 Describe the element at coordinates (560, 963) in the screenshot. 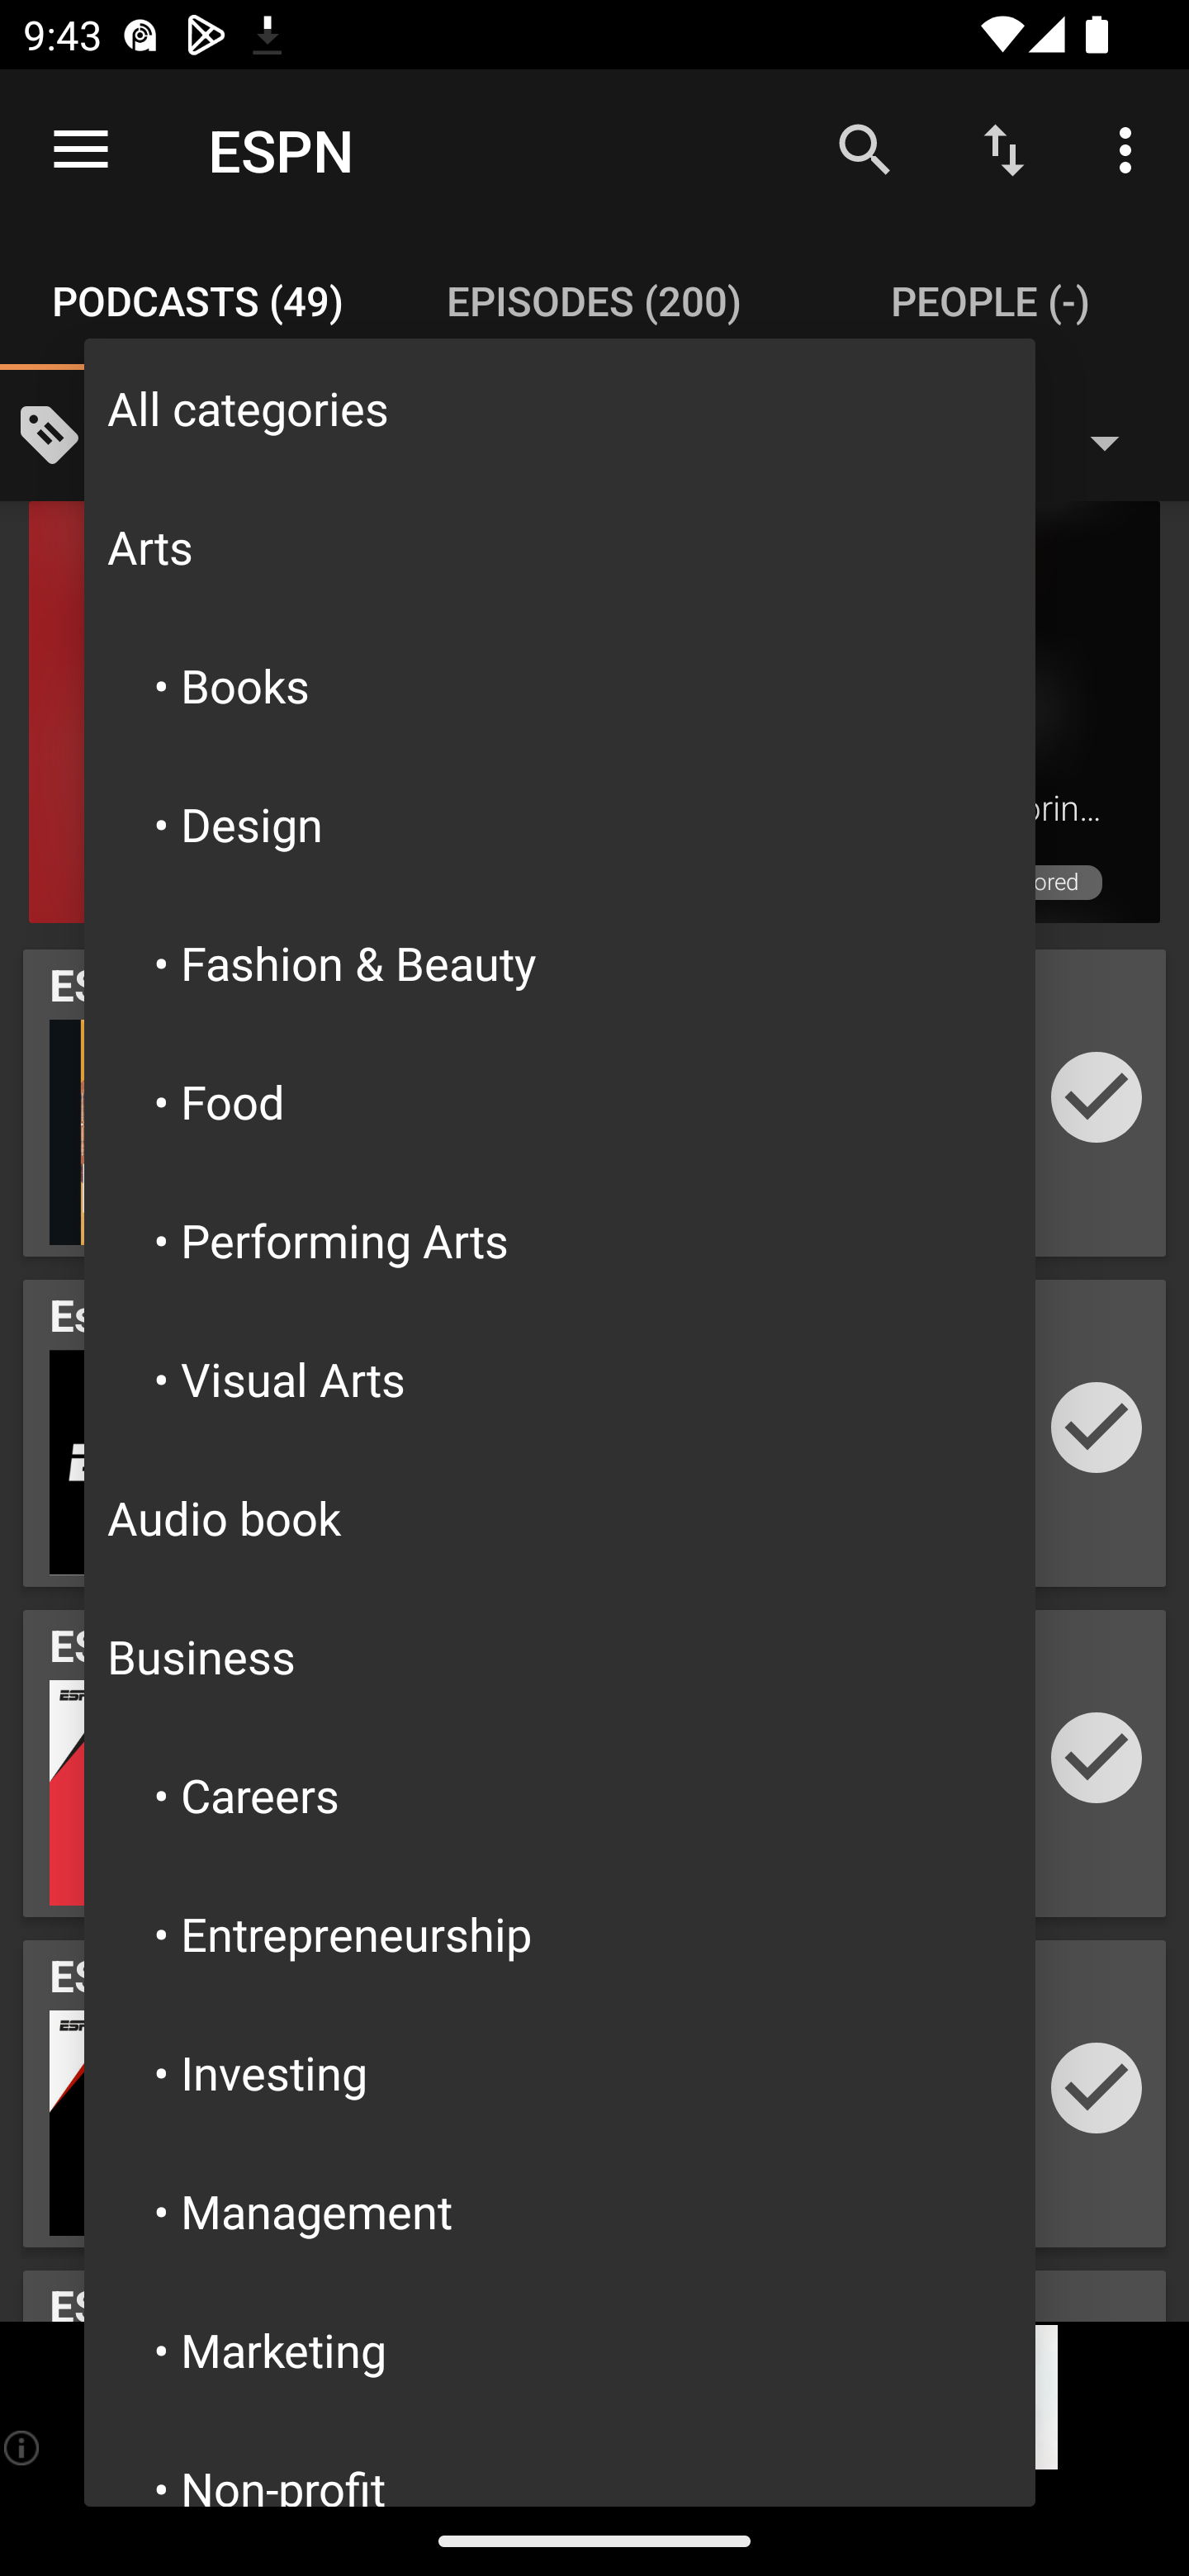

I see `    • Fashion & Beauty` at that location.